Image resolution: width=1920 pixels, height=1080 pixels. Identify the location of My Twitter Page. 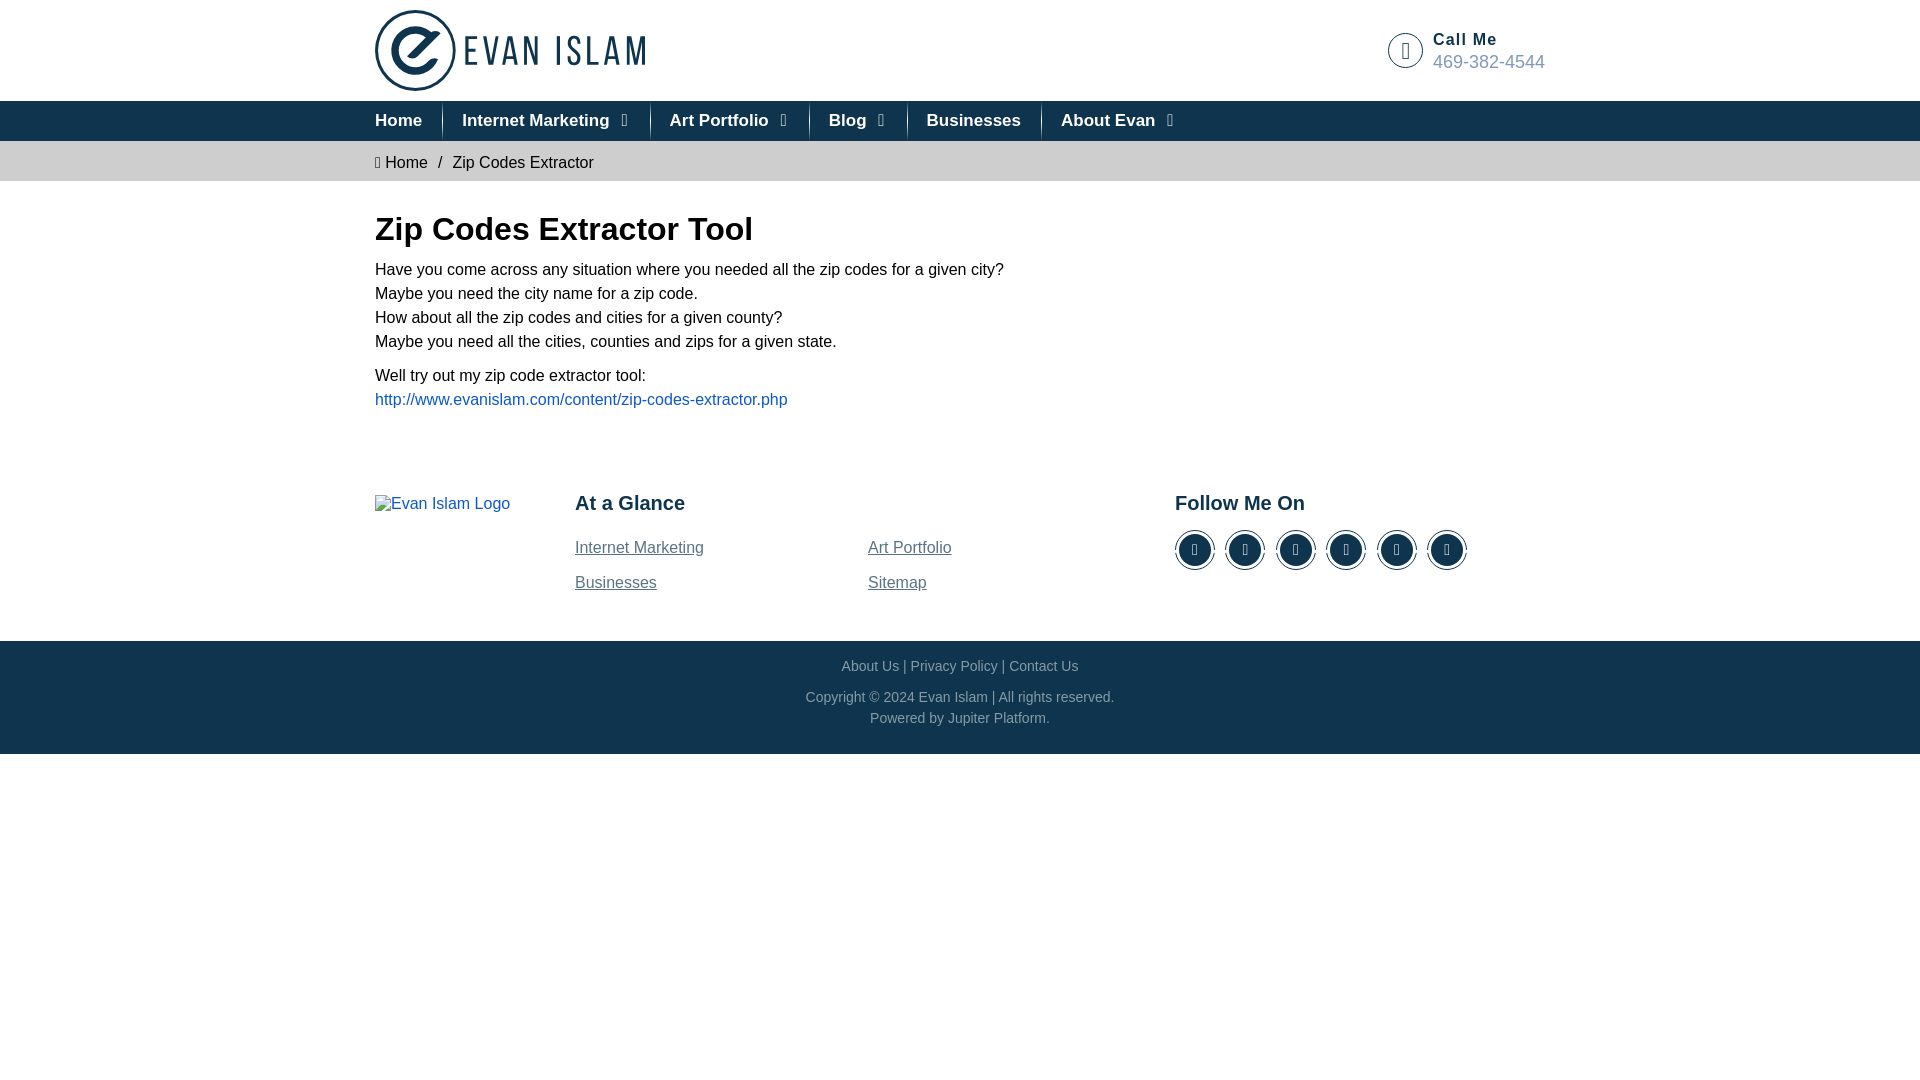
(1244, 550).